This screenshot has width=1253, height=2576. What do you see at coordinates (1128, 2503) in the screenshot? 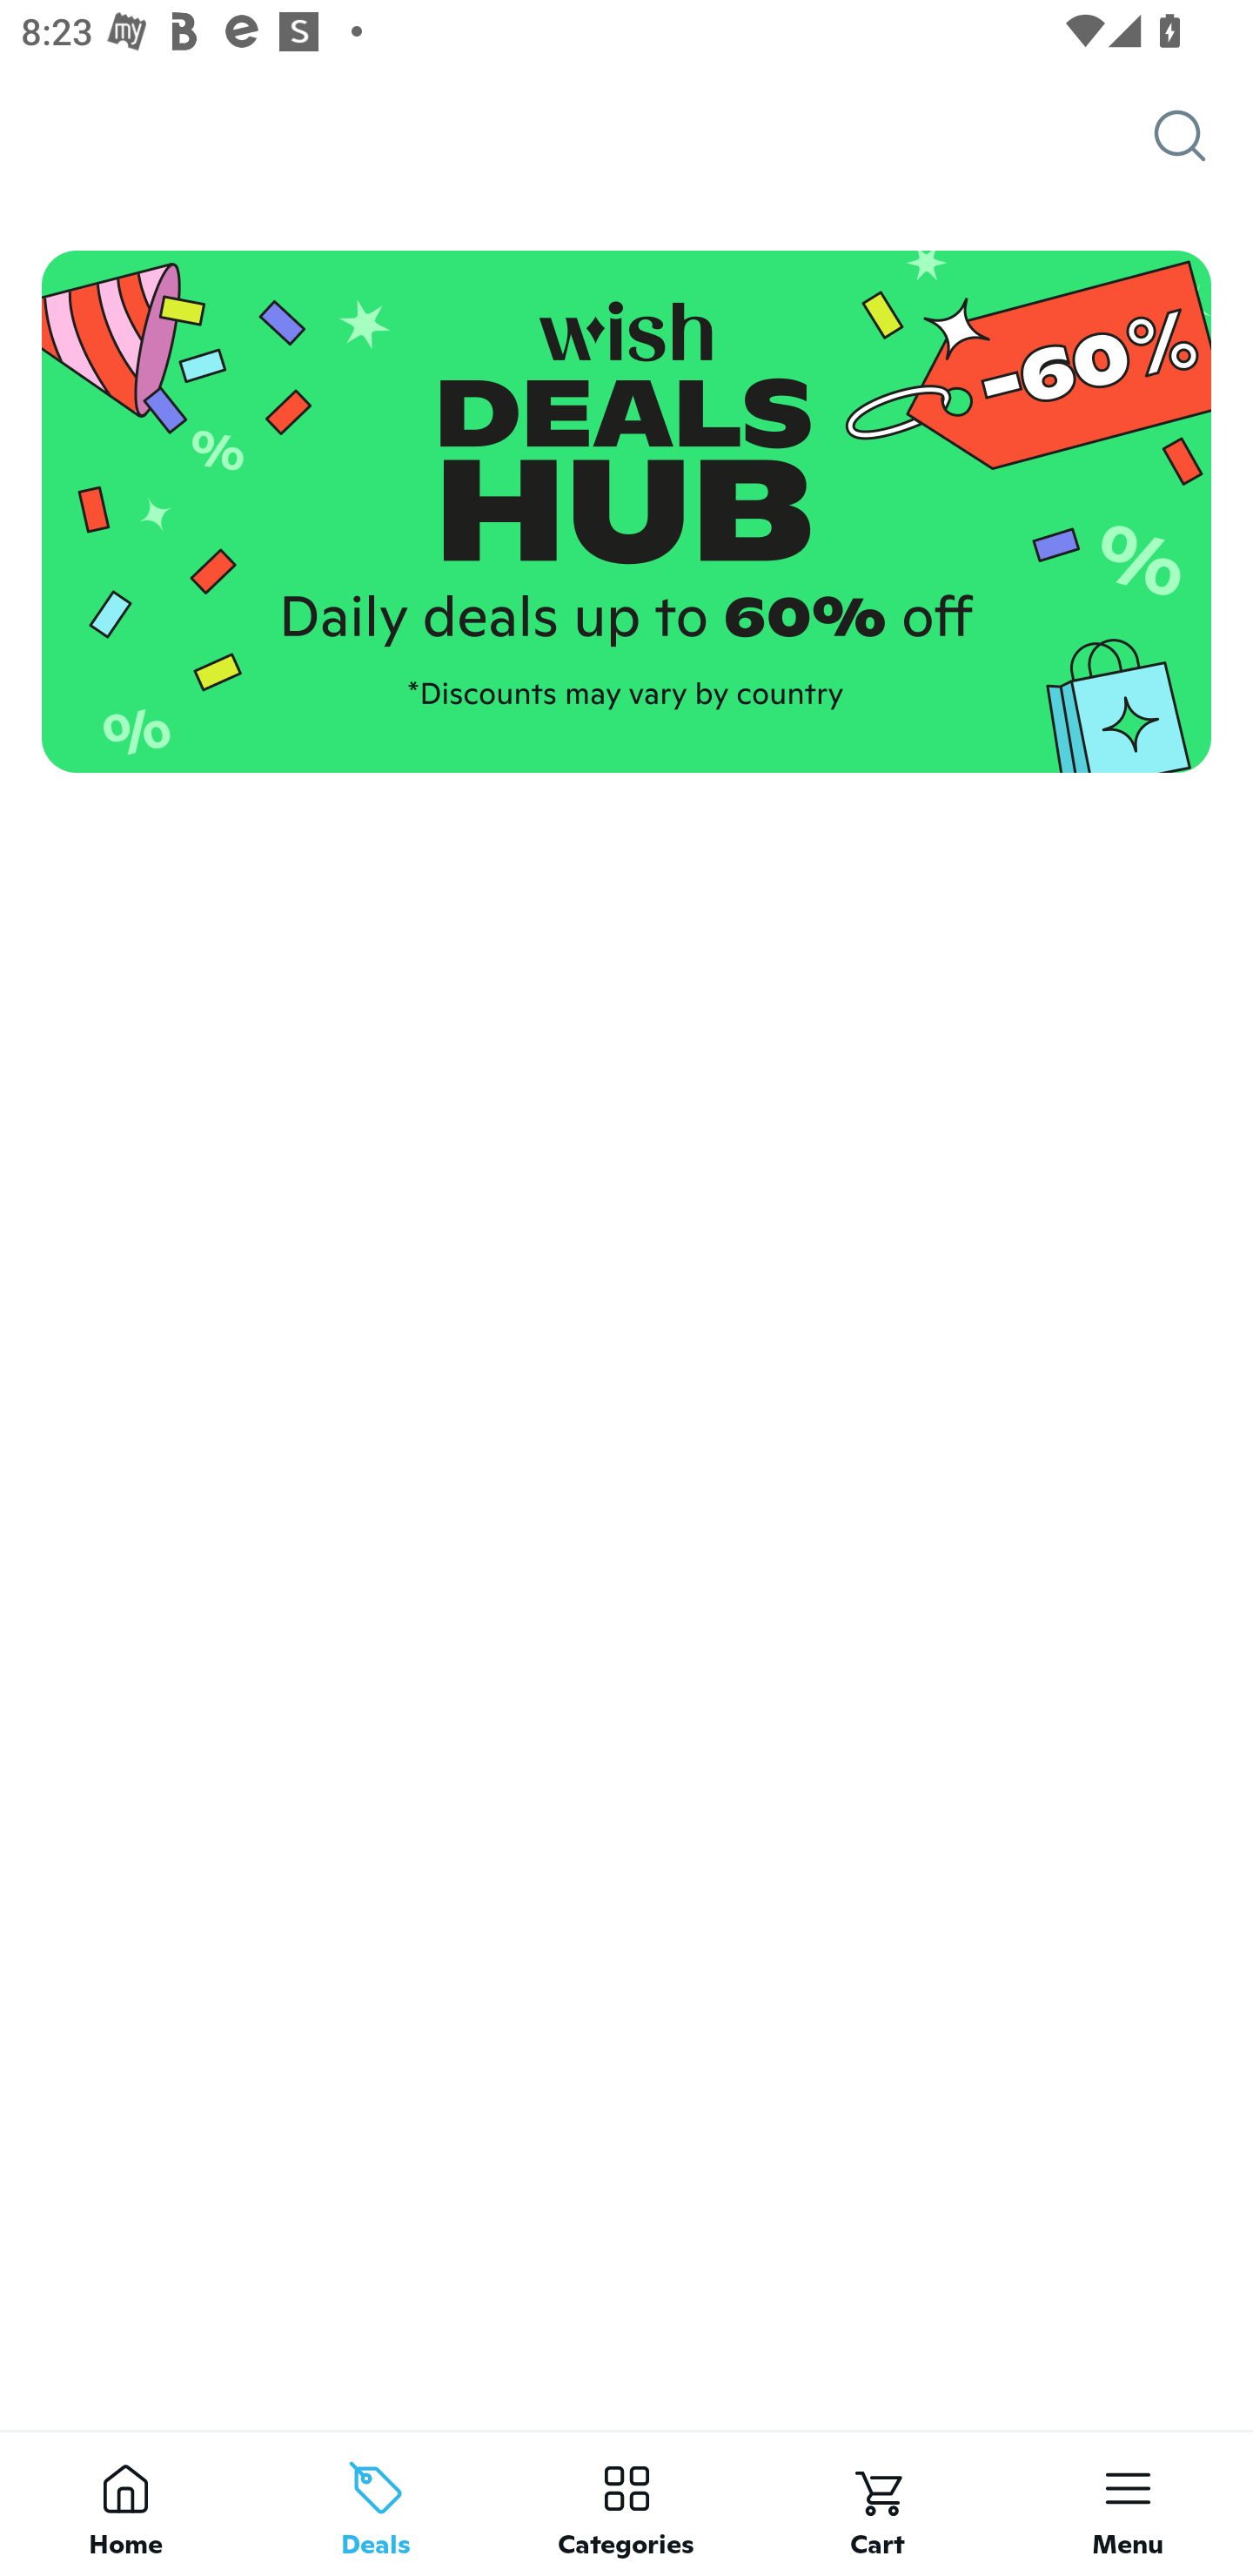
I see `Menu` at bounding box center [1128, 2503].